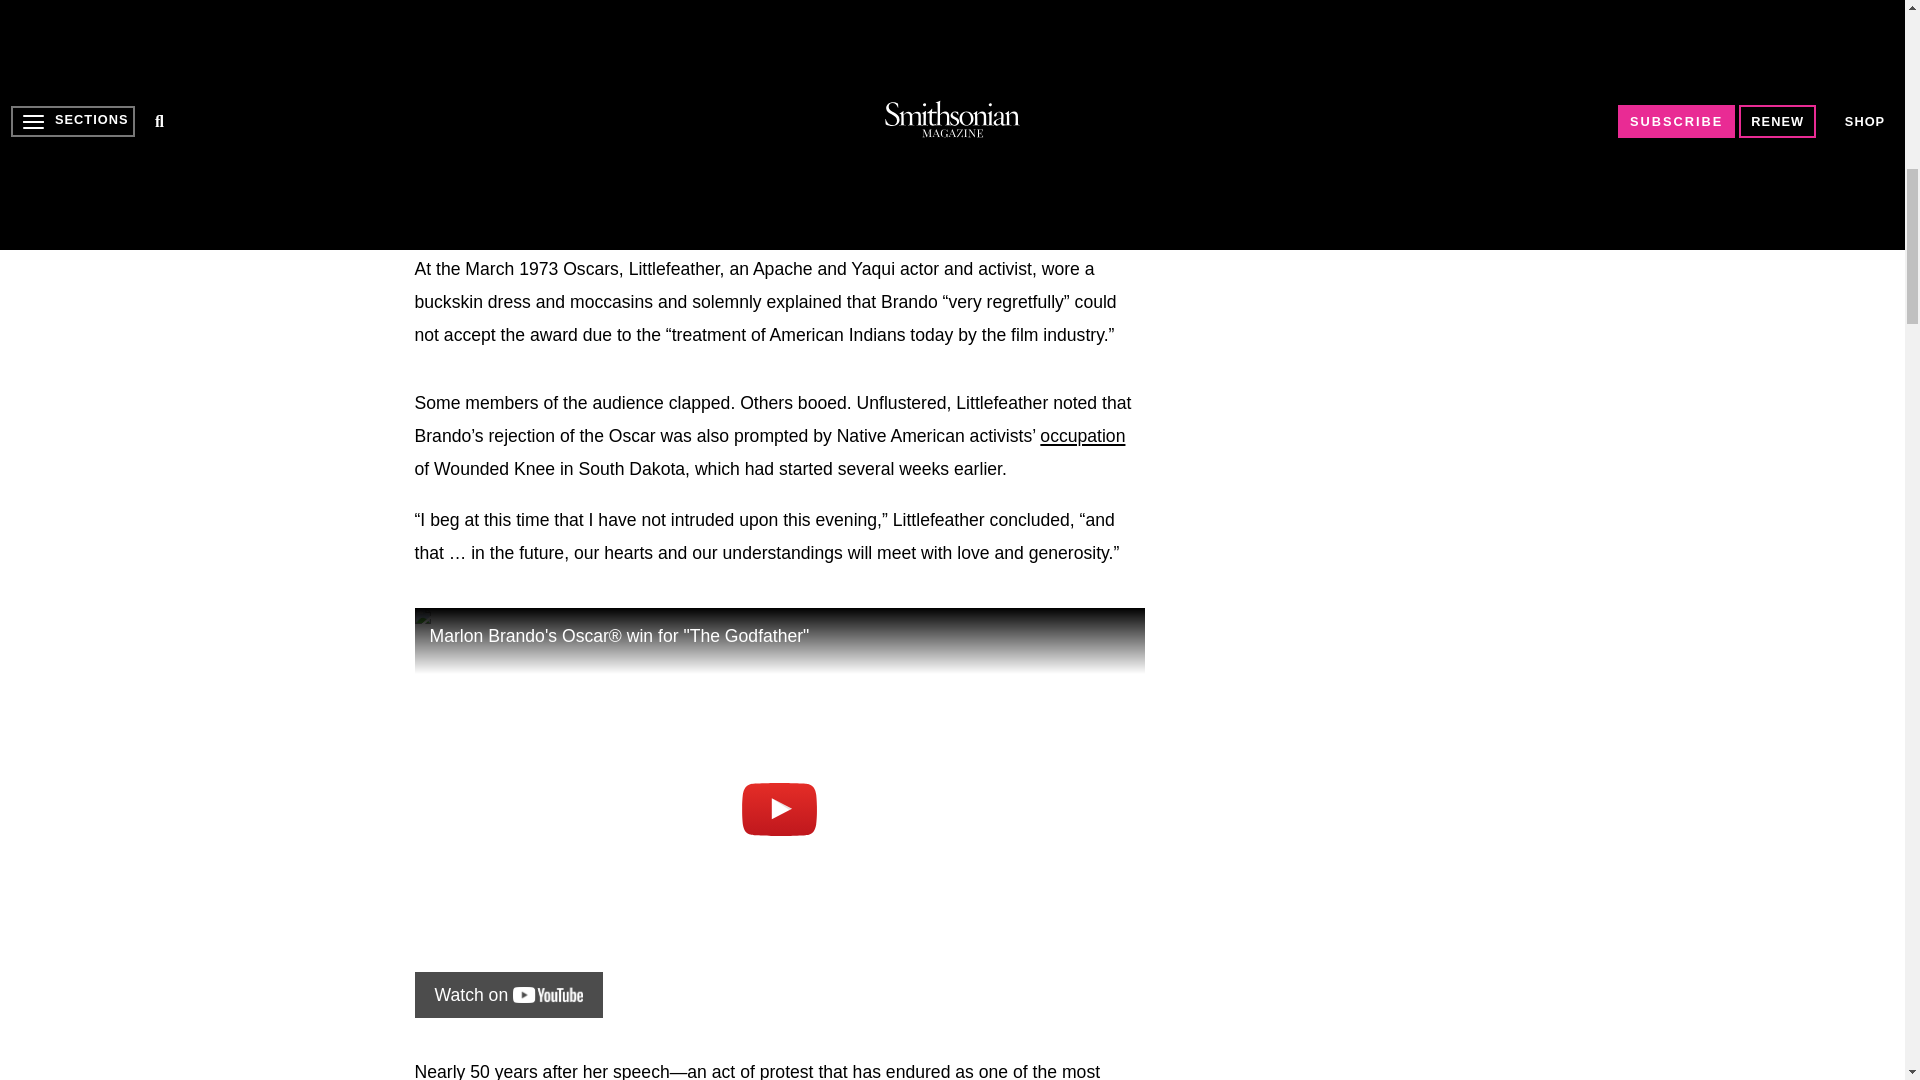  What do you see at coordinates (674, 92) in the screenshot?
I see `Print` at bounding box center [674, 92].